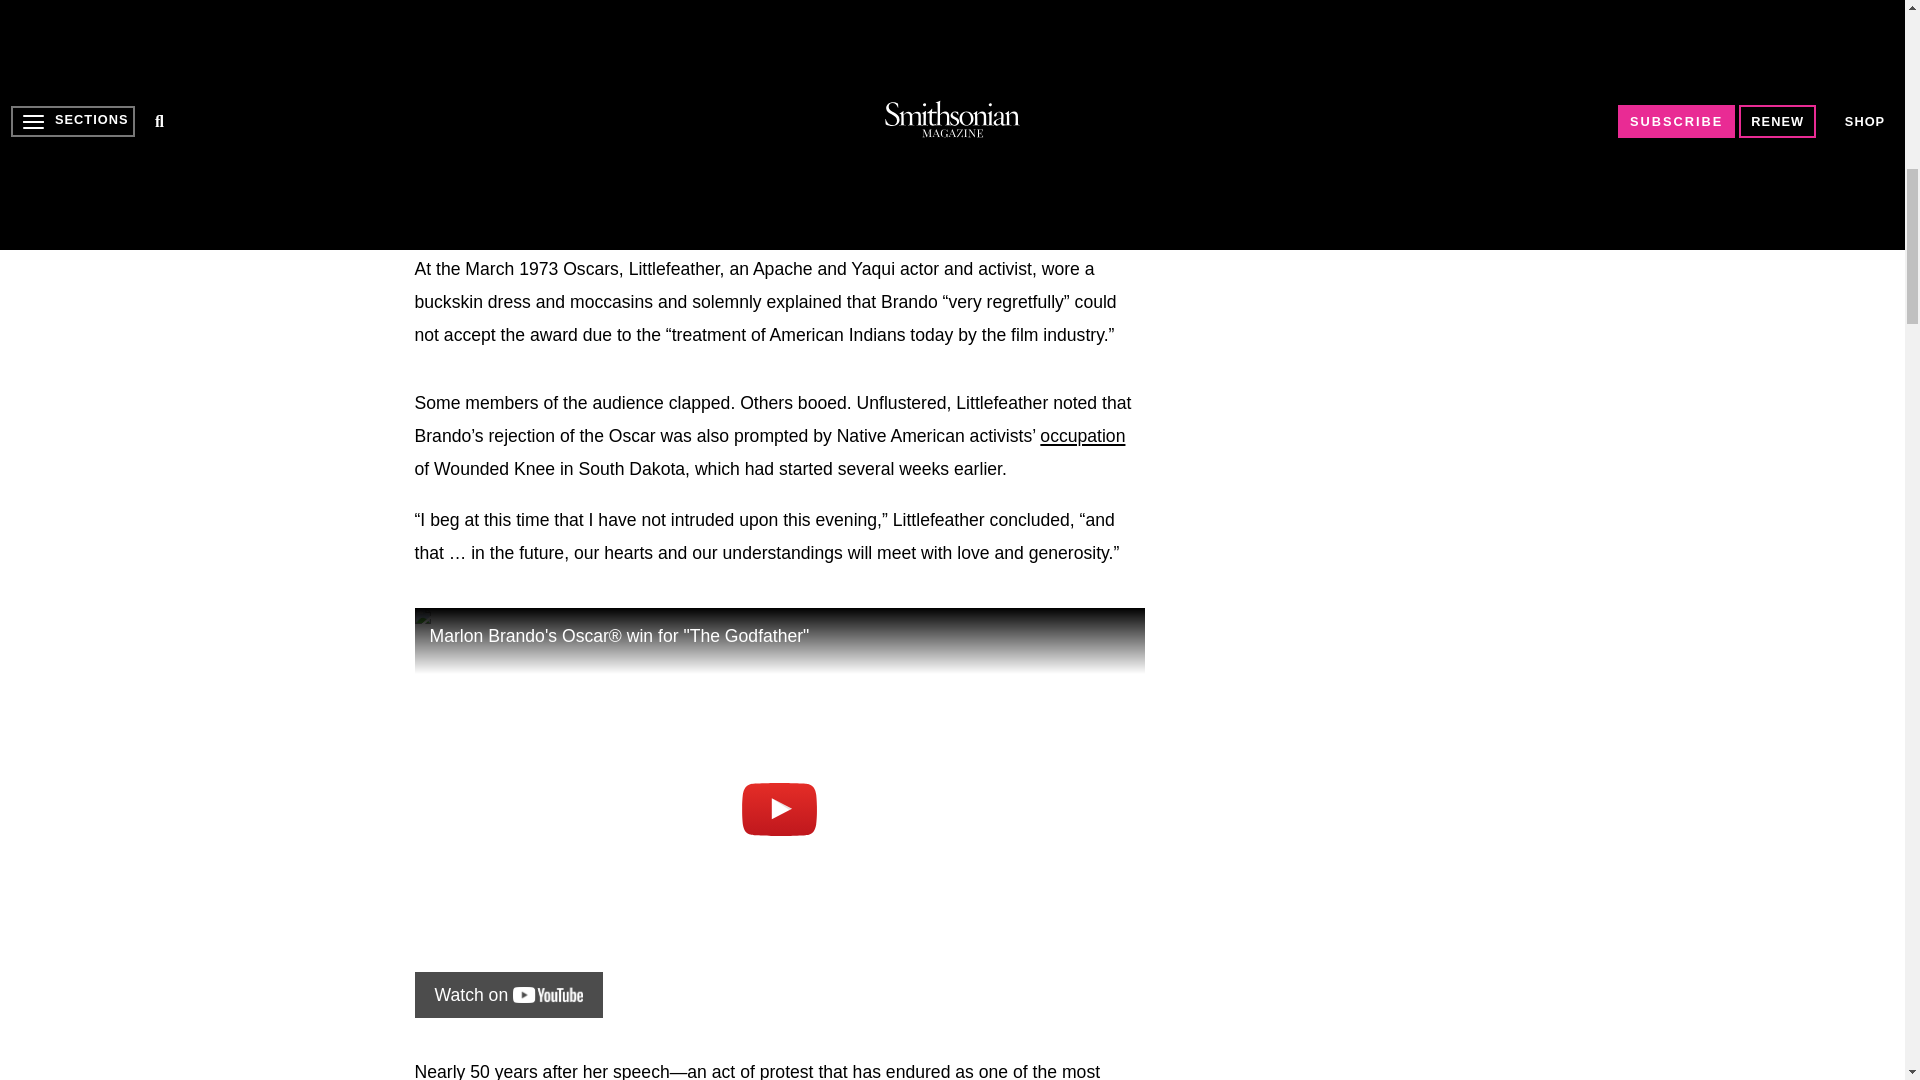  What do you see at coordinates (674, 92) in the screenshot?
I see `Print` at bounding box center [674, 92].